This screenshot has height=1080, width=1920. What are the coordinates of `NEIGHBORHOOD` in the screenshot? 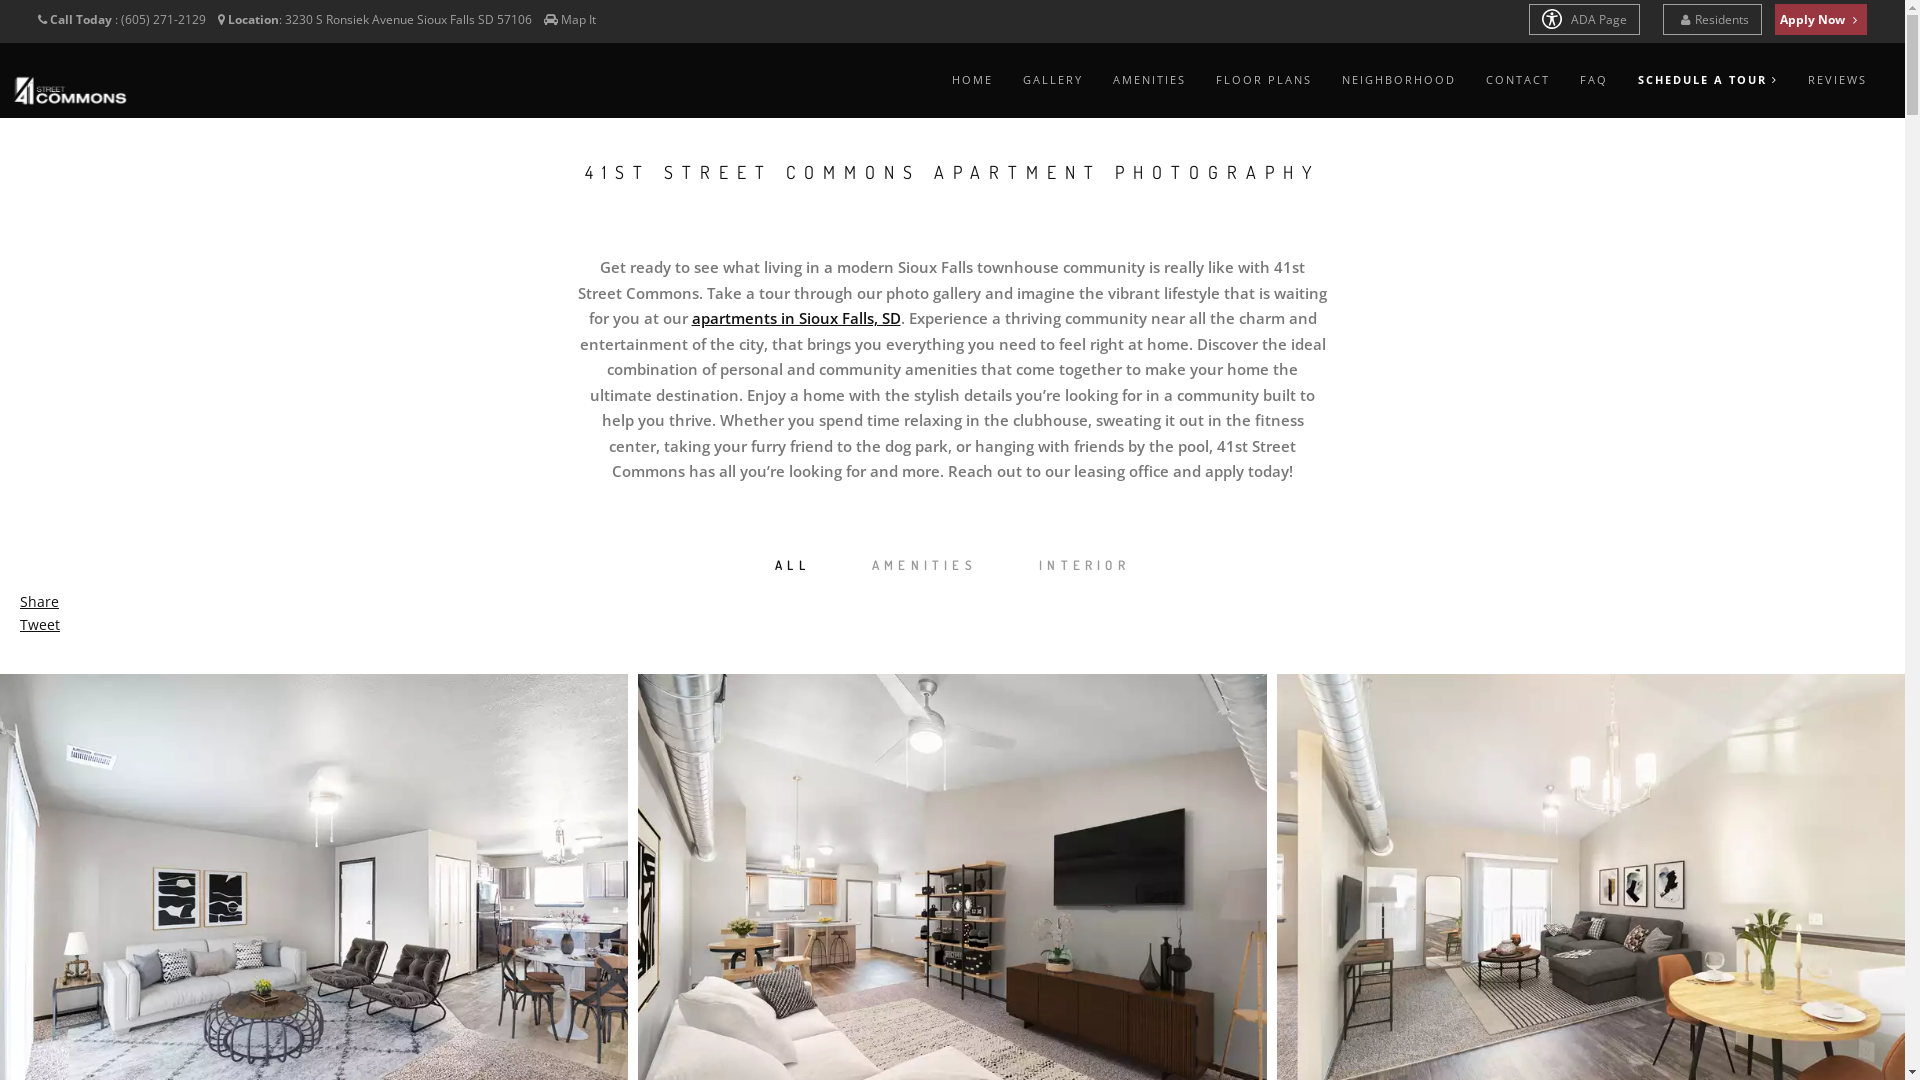 It's located at (1399, 80).